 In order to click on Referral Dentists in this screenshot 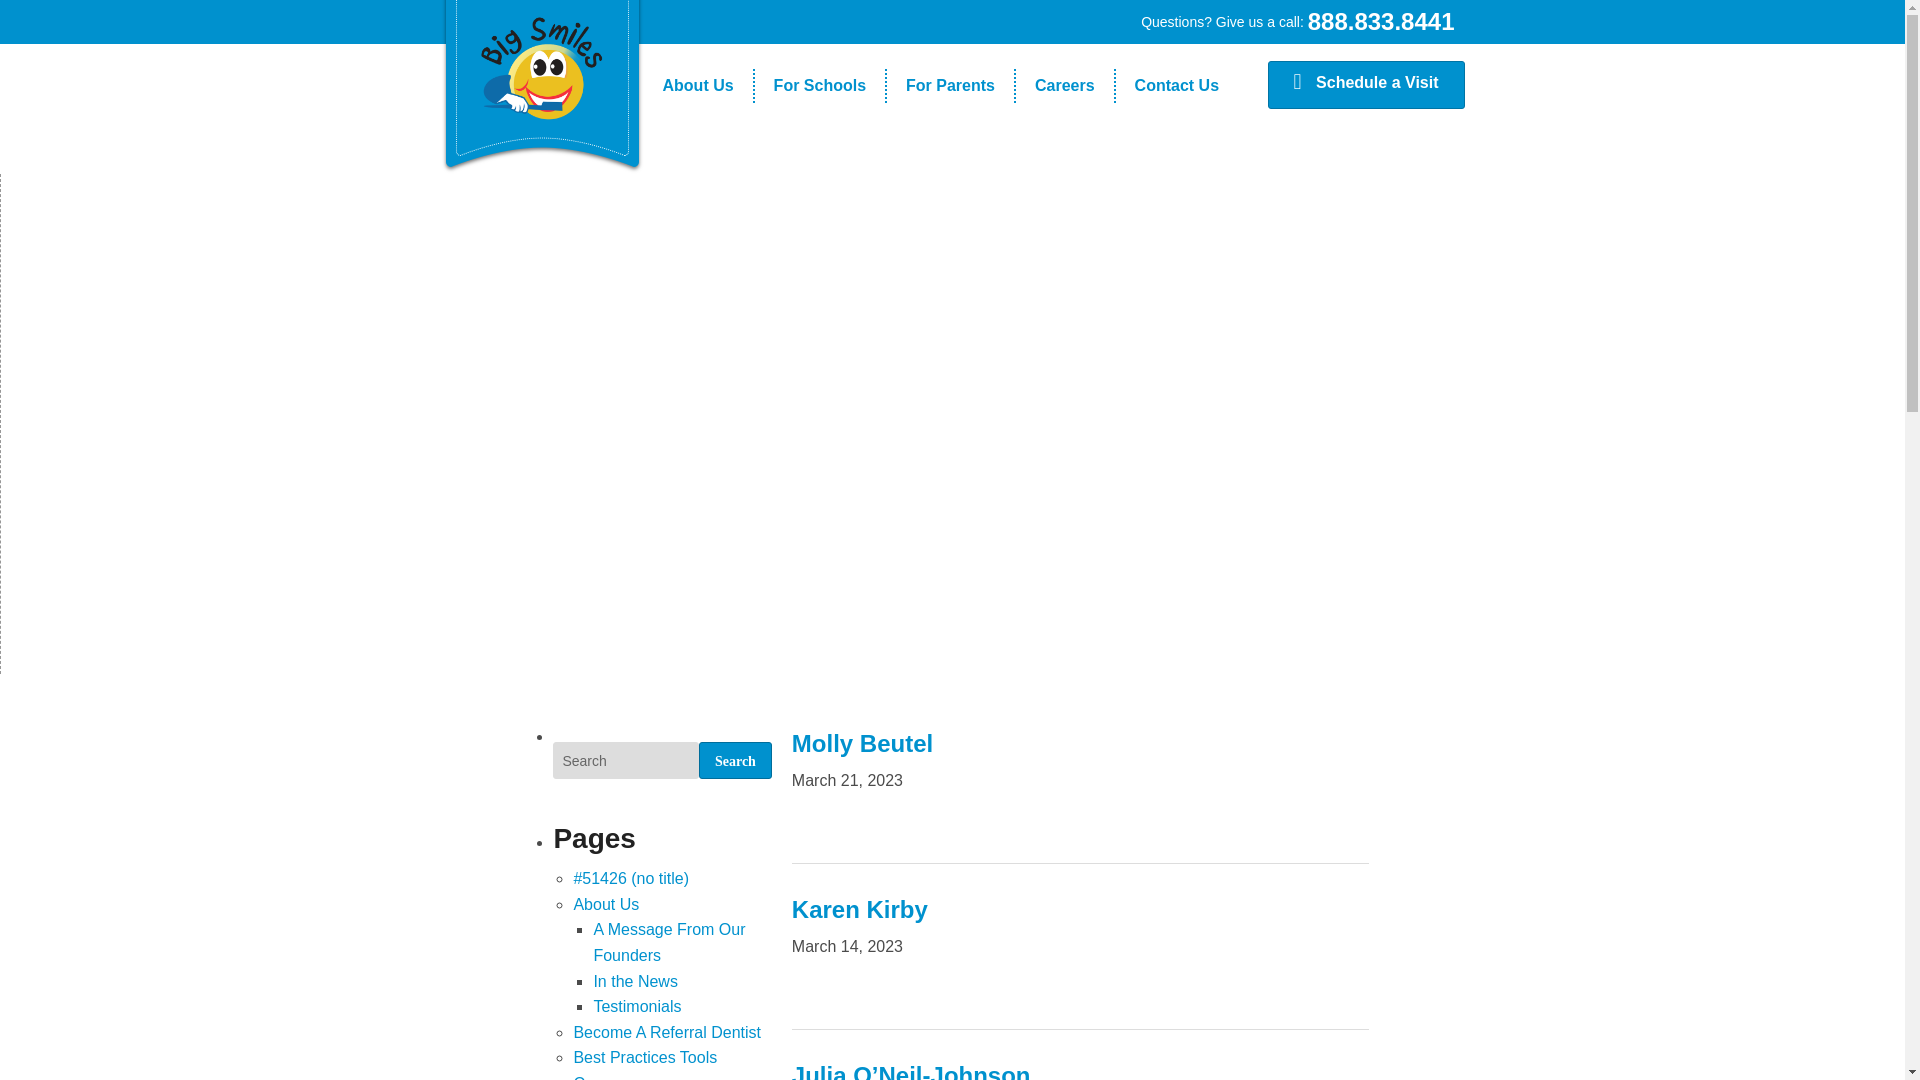, I will do `click(950, 188)`.